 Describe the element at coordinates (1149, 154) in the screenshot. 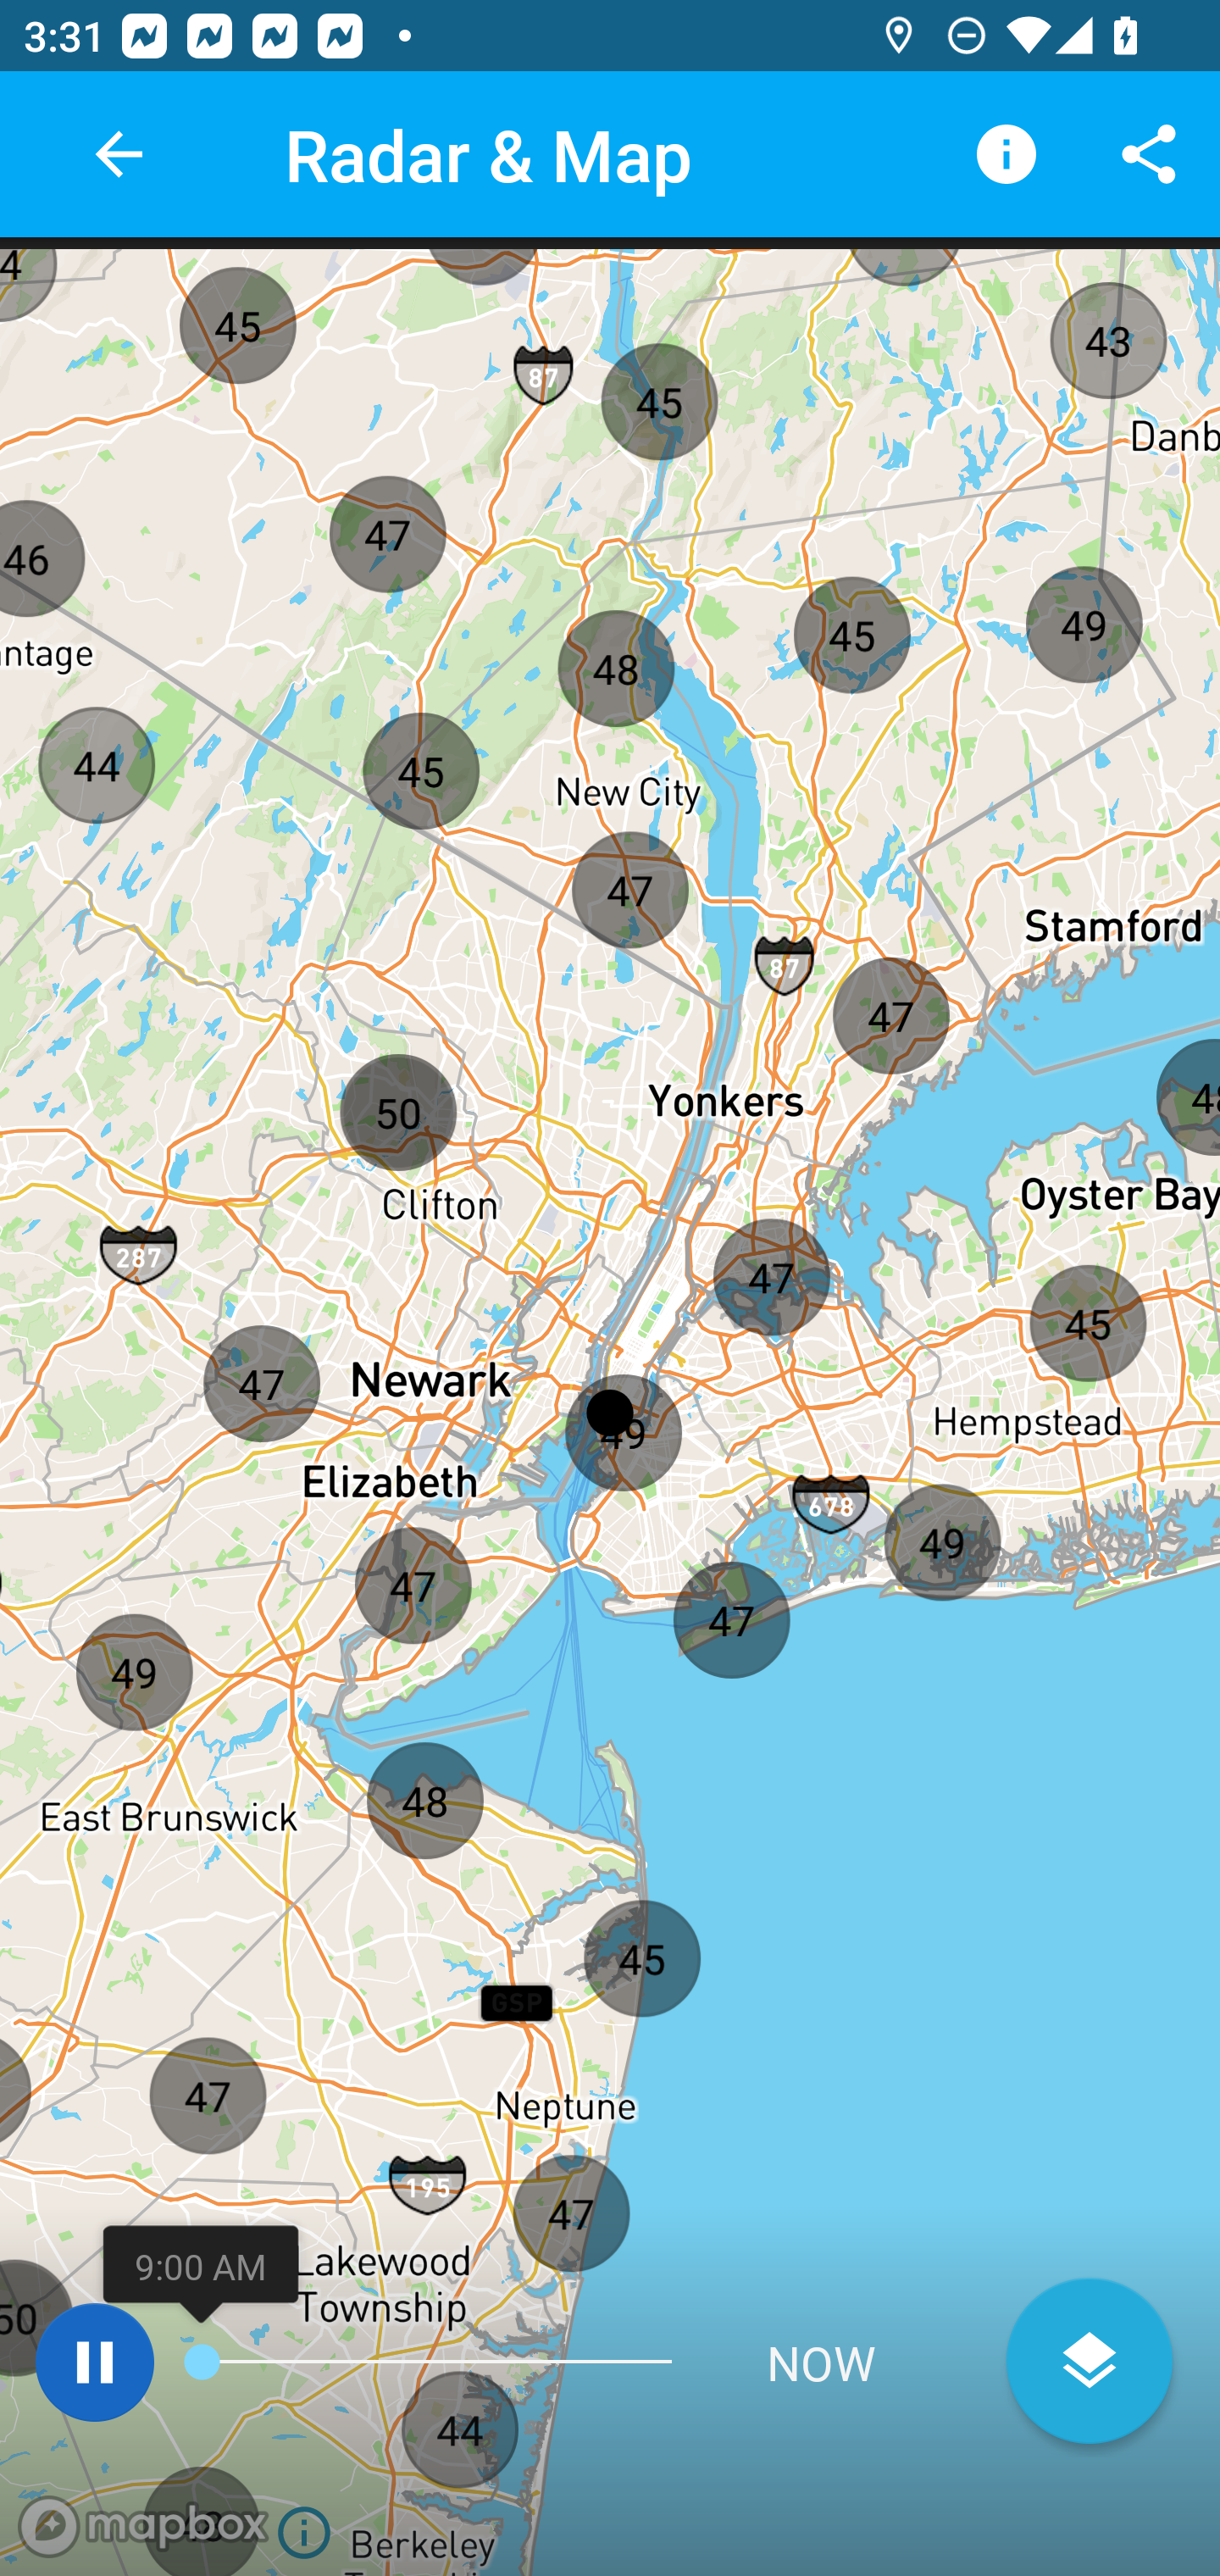

I see `Share` at that location.